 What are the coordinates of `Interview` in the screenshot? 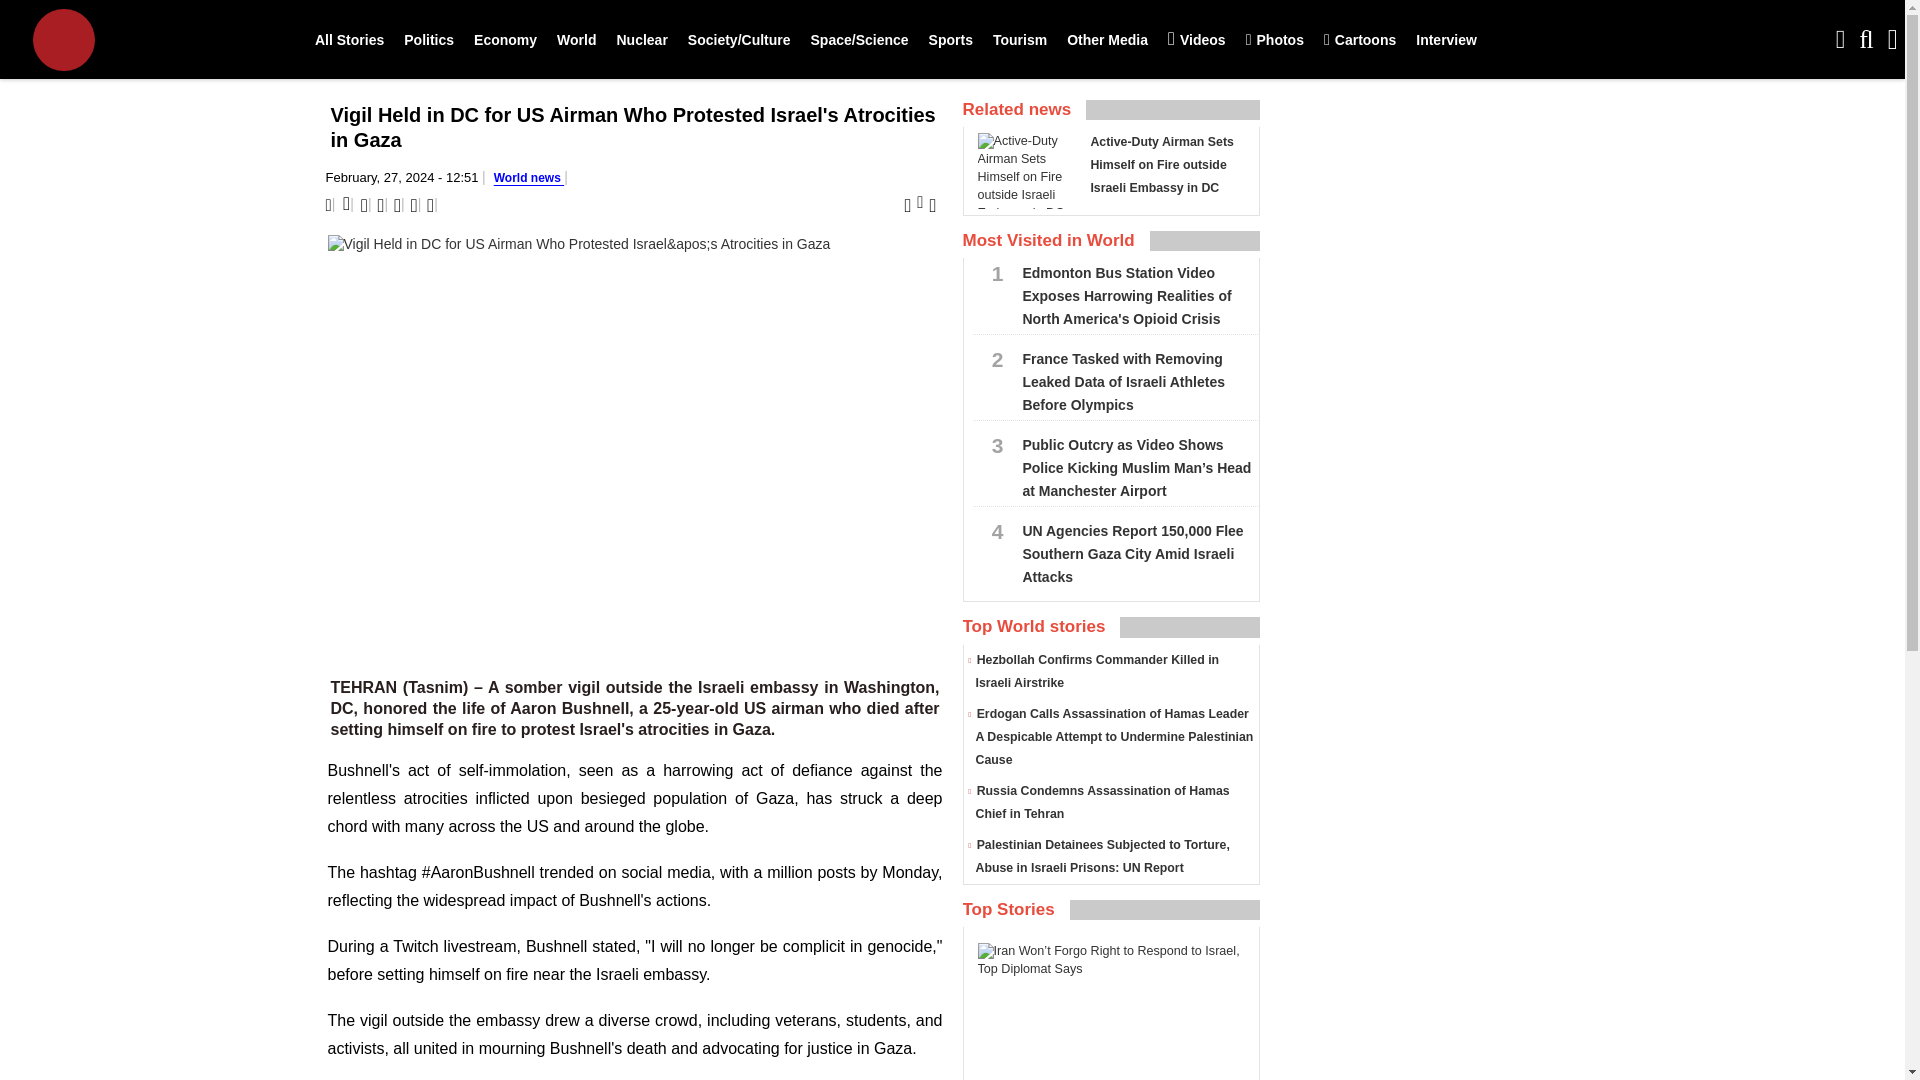 It's located at (1446, 40).